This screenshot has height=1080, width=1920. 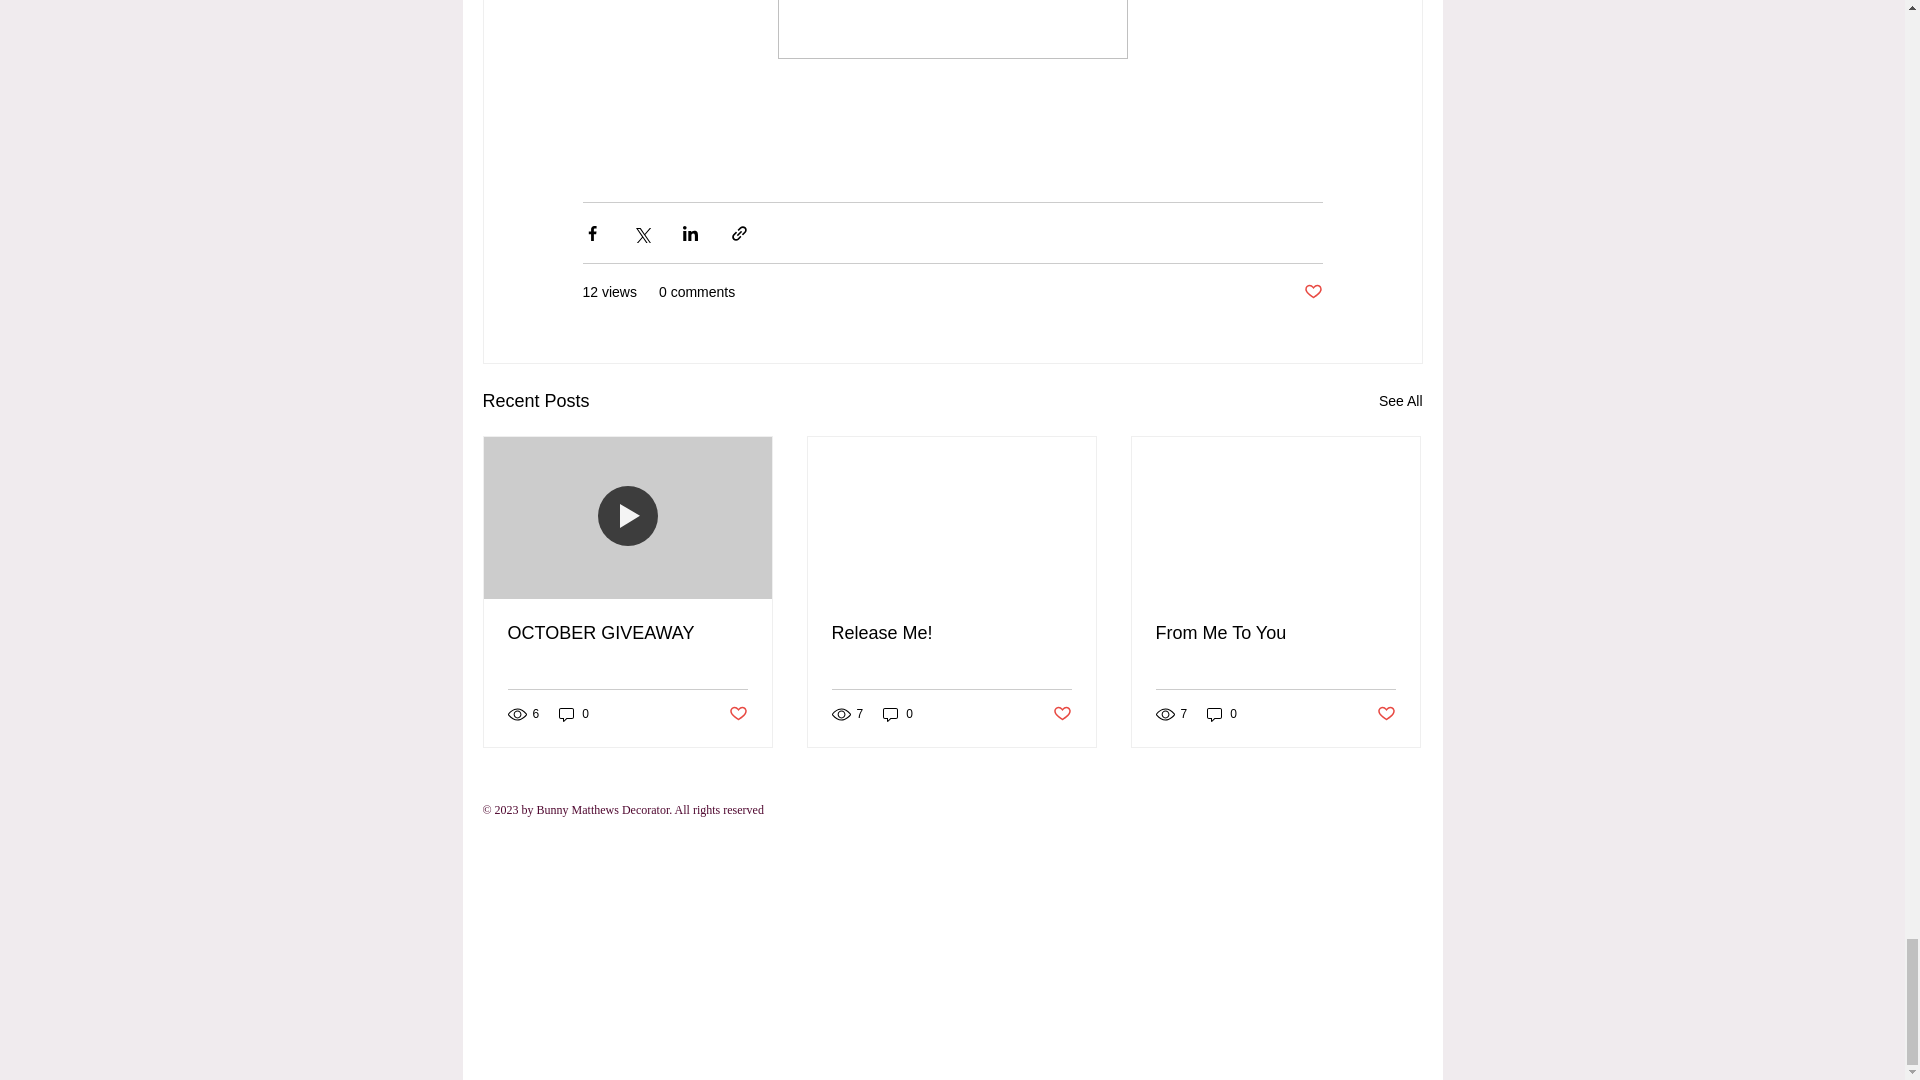 What do you see at coordinates (951, 633) in the screenshot?
I see `Release Me!` at bounding box center [951, 633].